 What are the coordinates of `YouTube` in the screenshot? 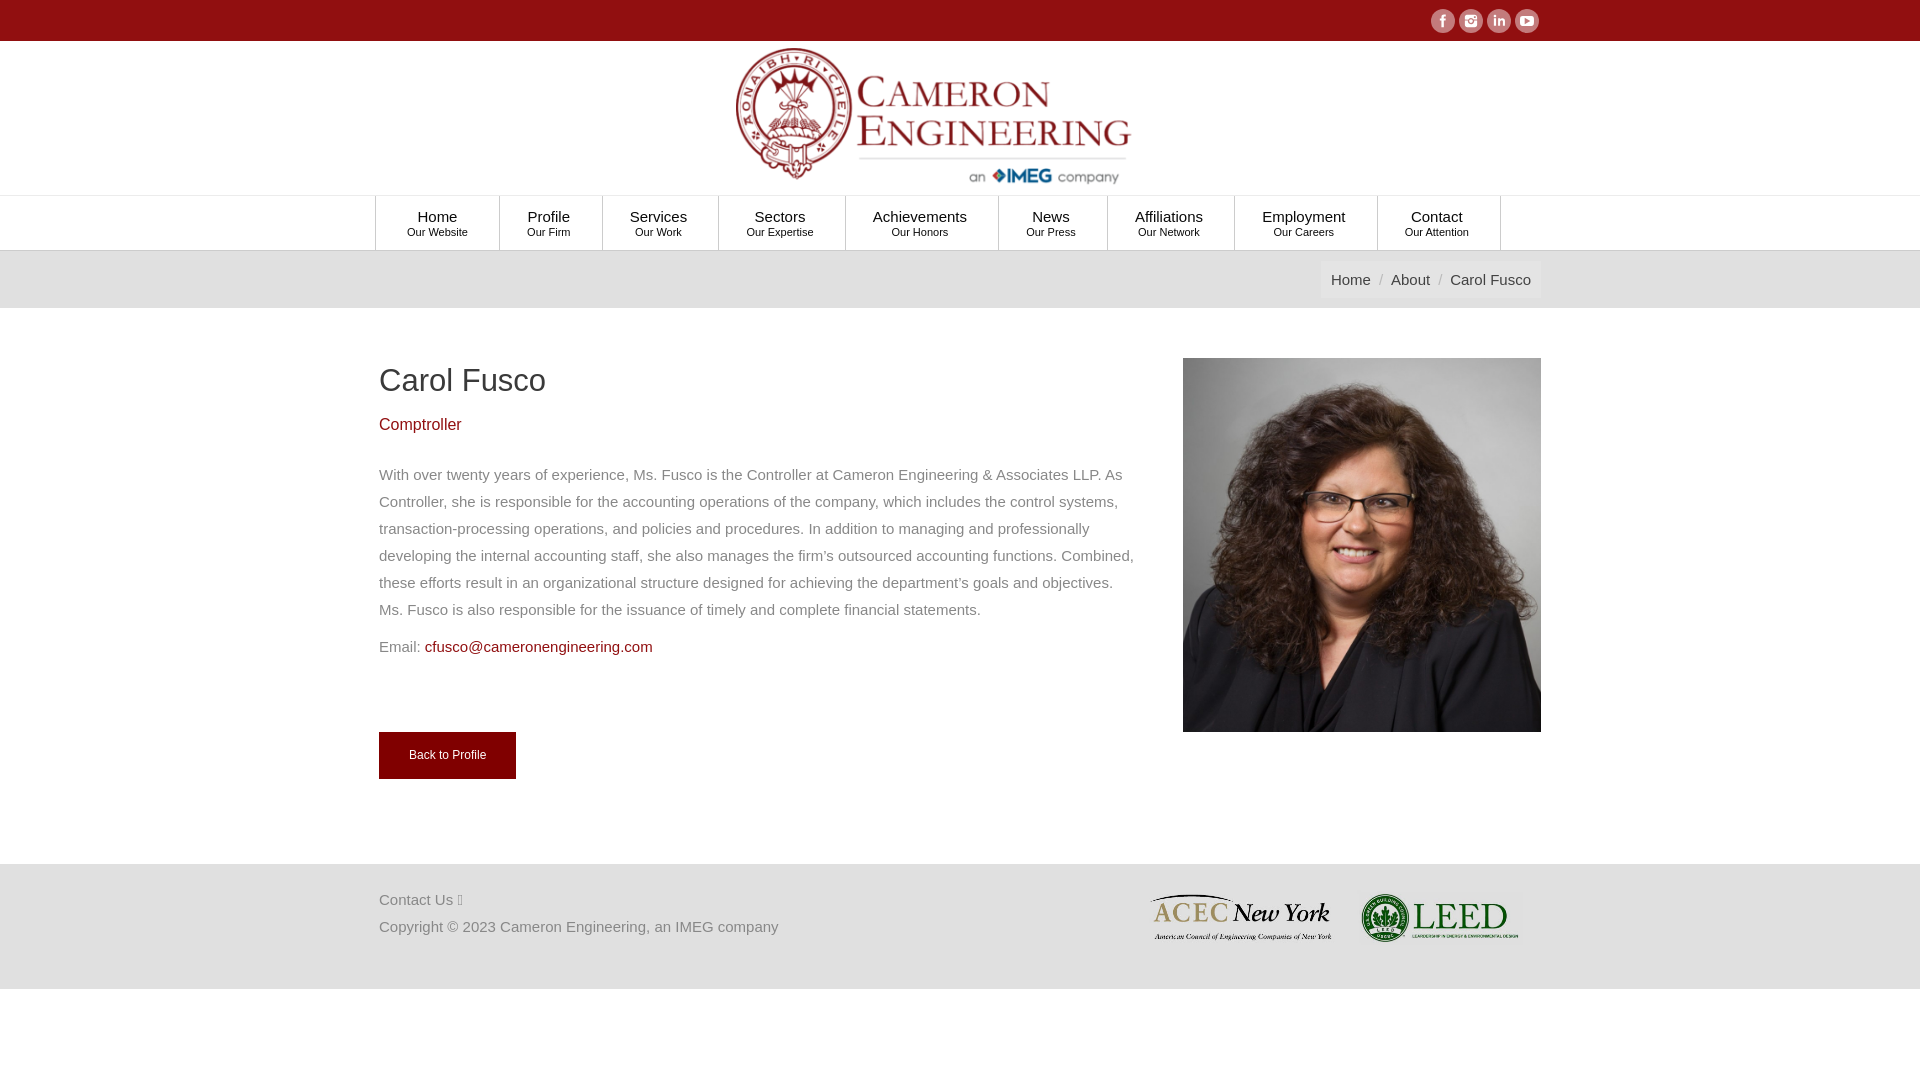 It's located at (1526, 20).